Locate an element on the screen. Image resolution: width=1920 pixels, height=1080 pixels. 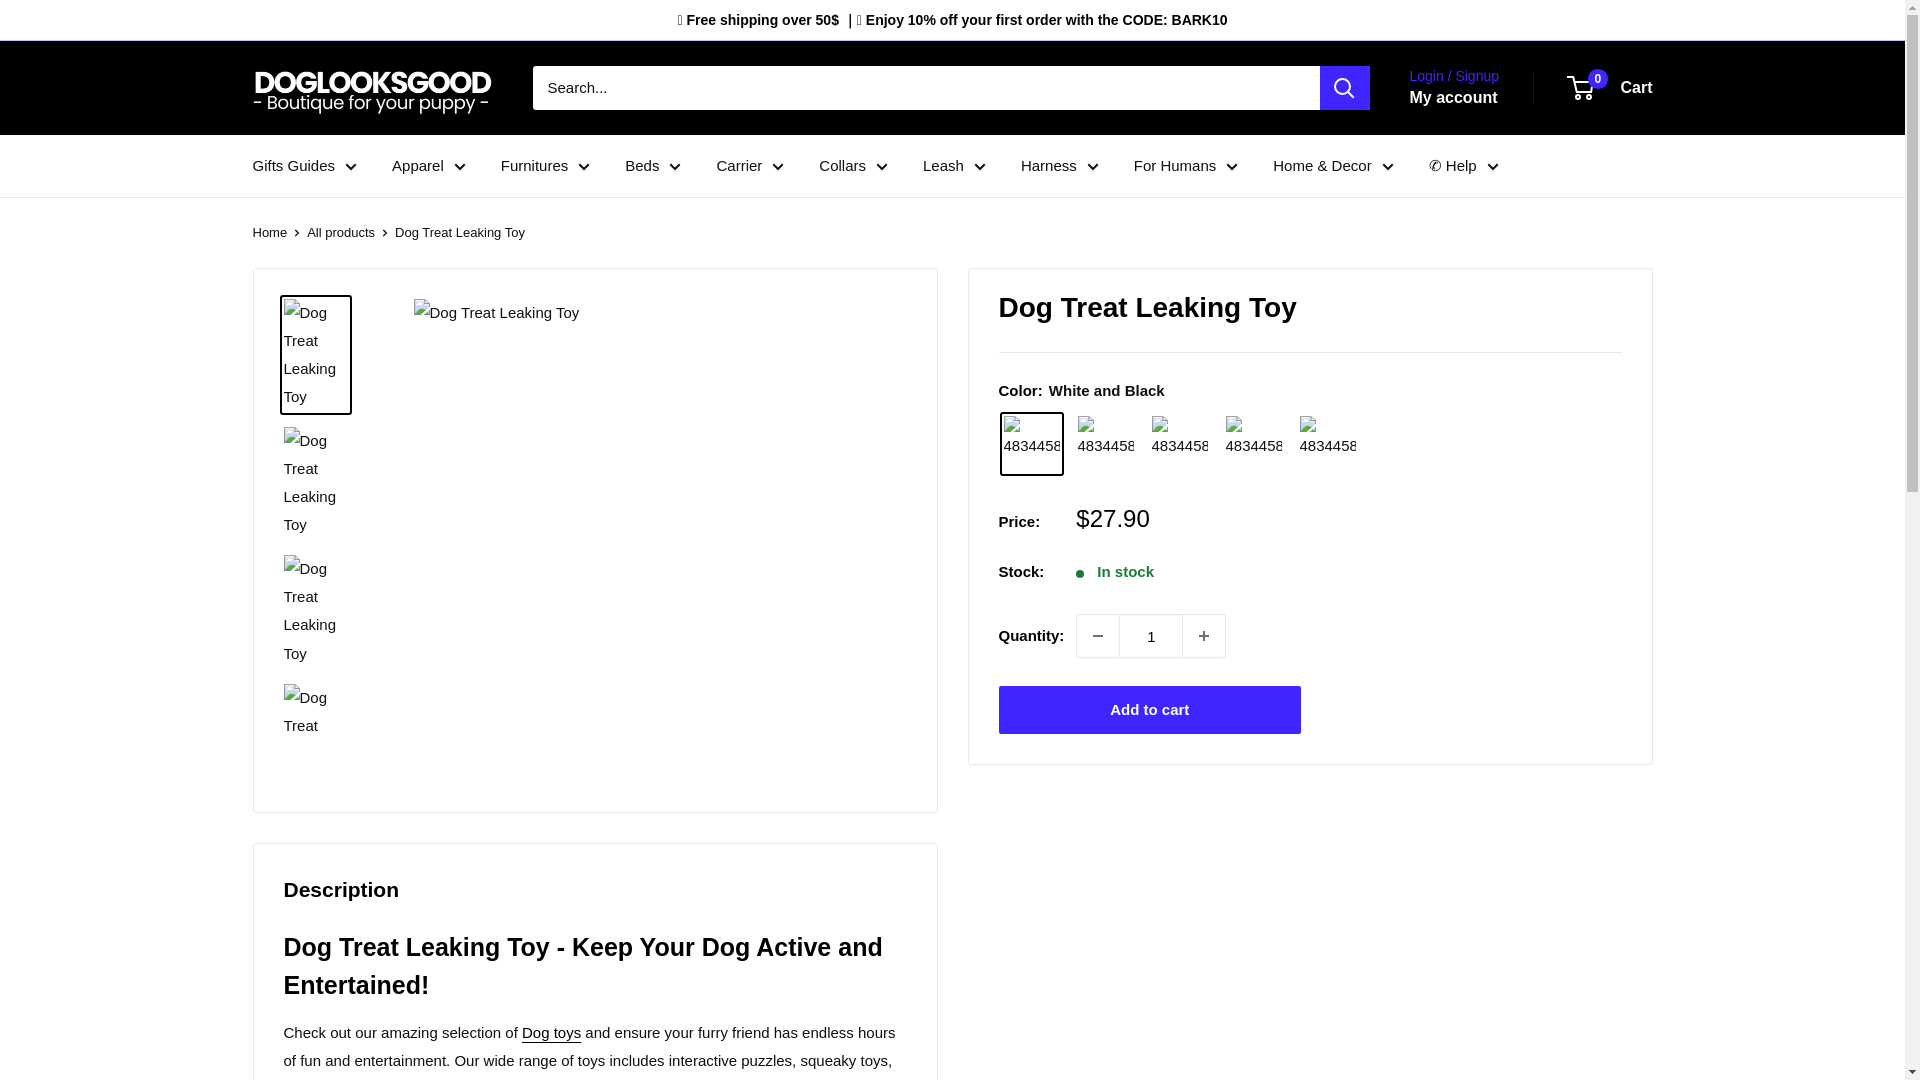
Yellow is located at coordinates (1328, 444).